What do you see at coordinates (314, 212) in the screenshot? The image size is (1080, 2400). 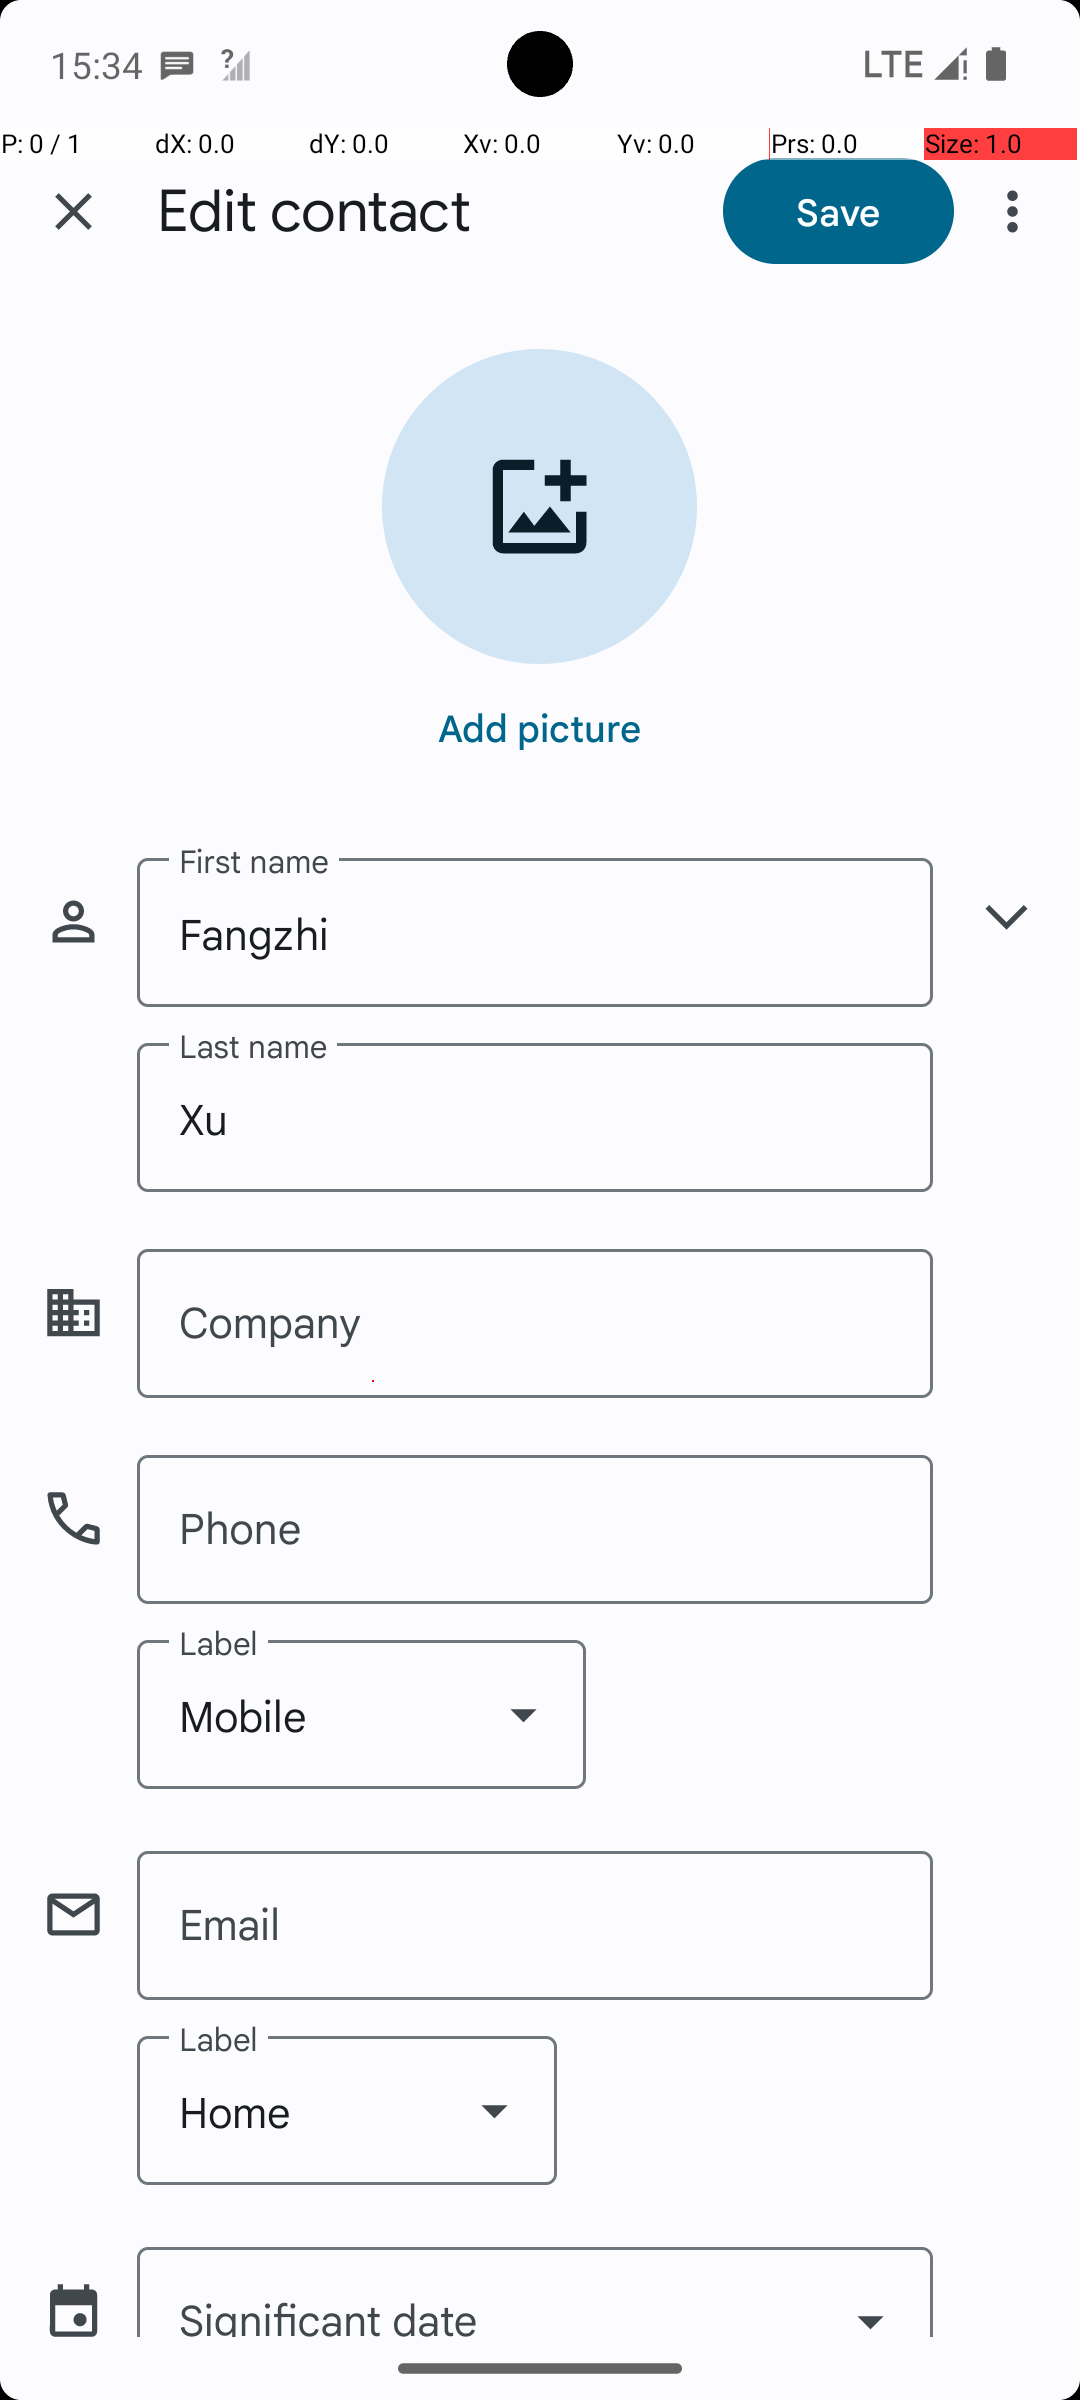 I see `Edit contact` at bounding box center [314, 212].